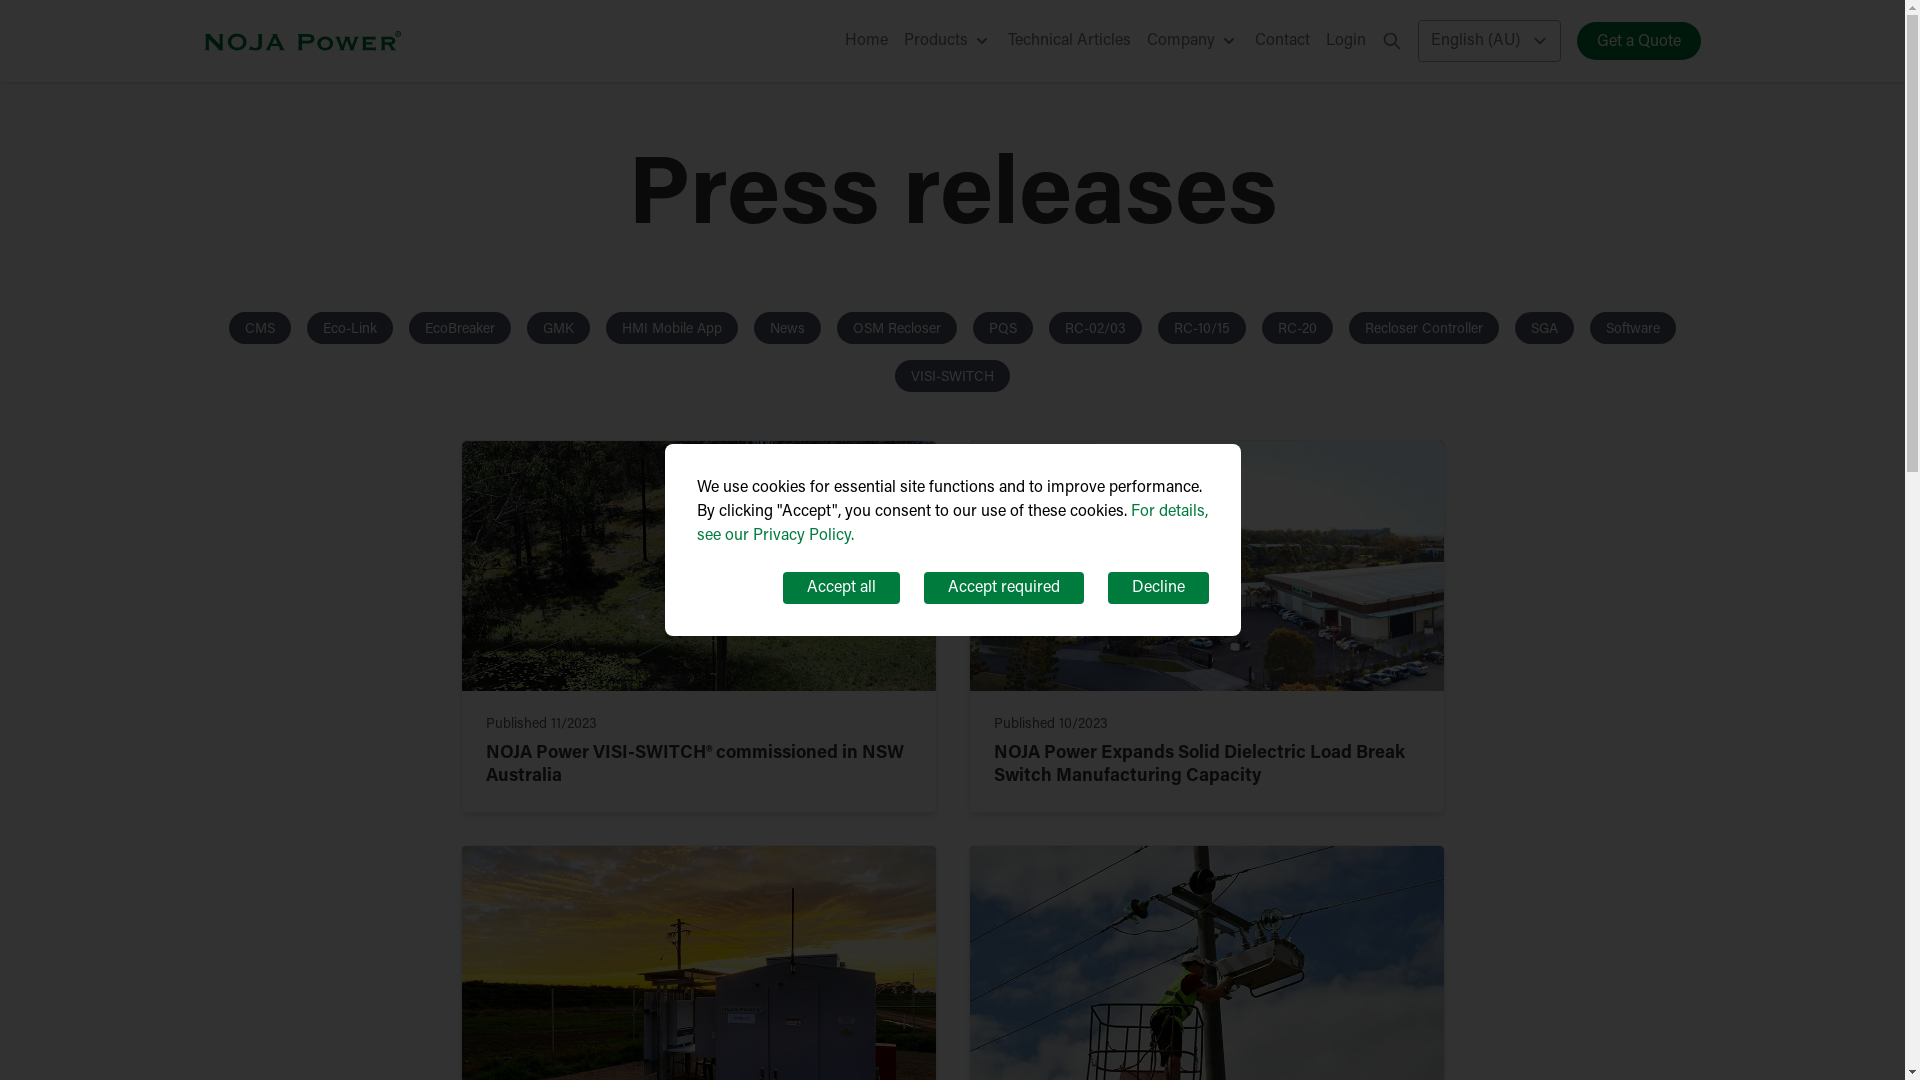  What do you see at coordinates (1207, 566) in the screenshot?
I see `Read full article` at bounding box center [1207, 566].